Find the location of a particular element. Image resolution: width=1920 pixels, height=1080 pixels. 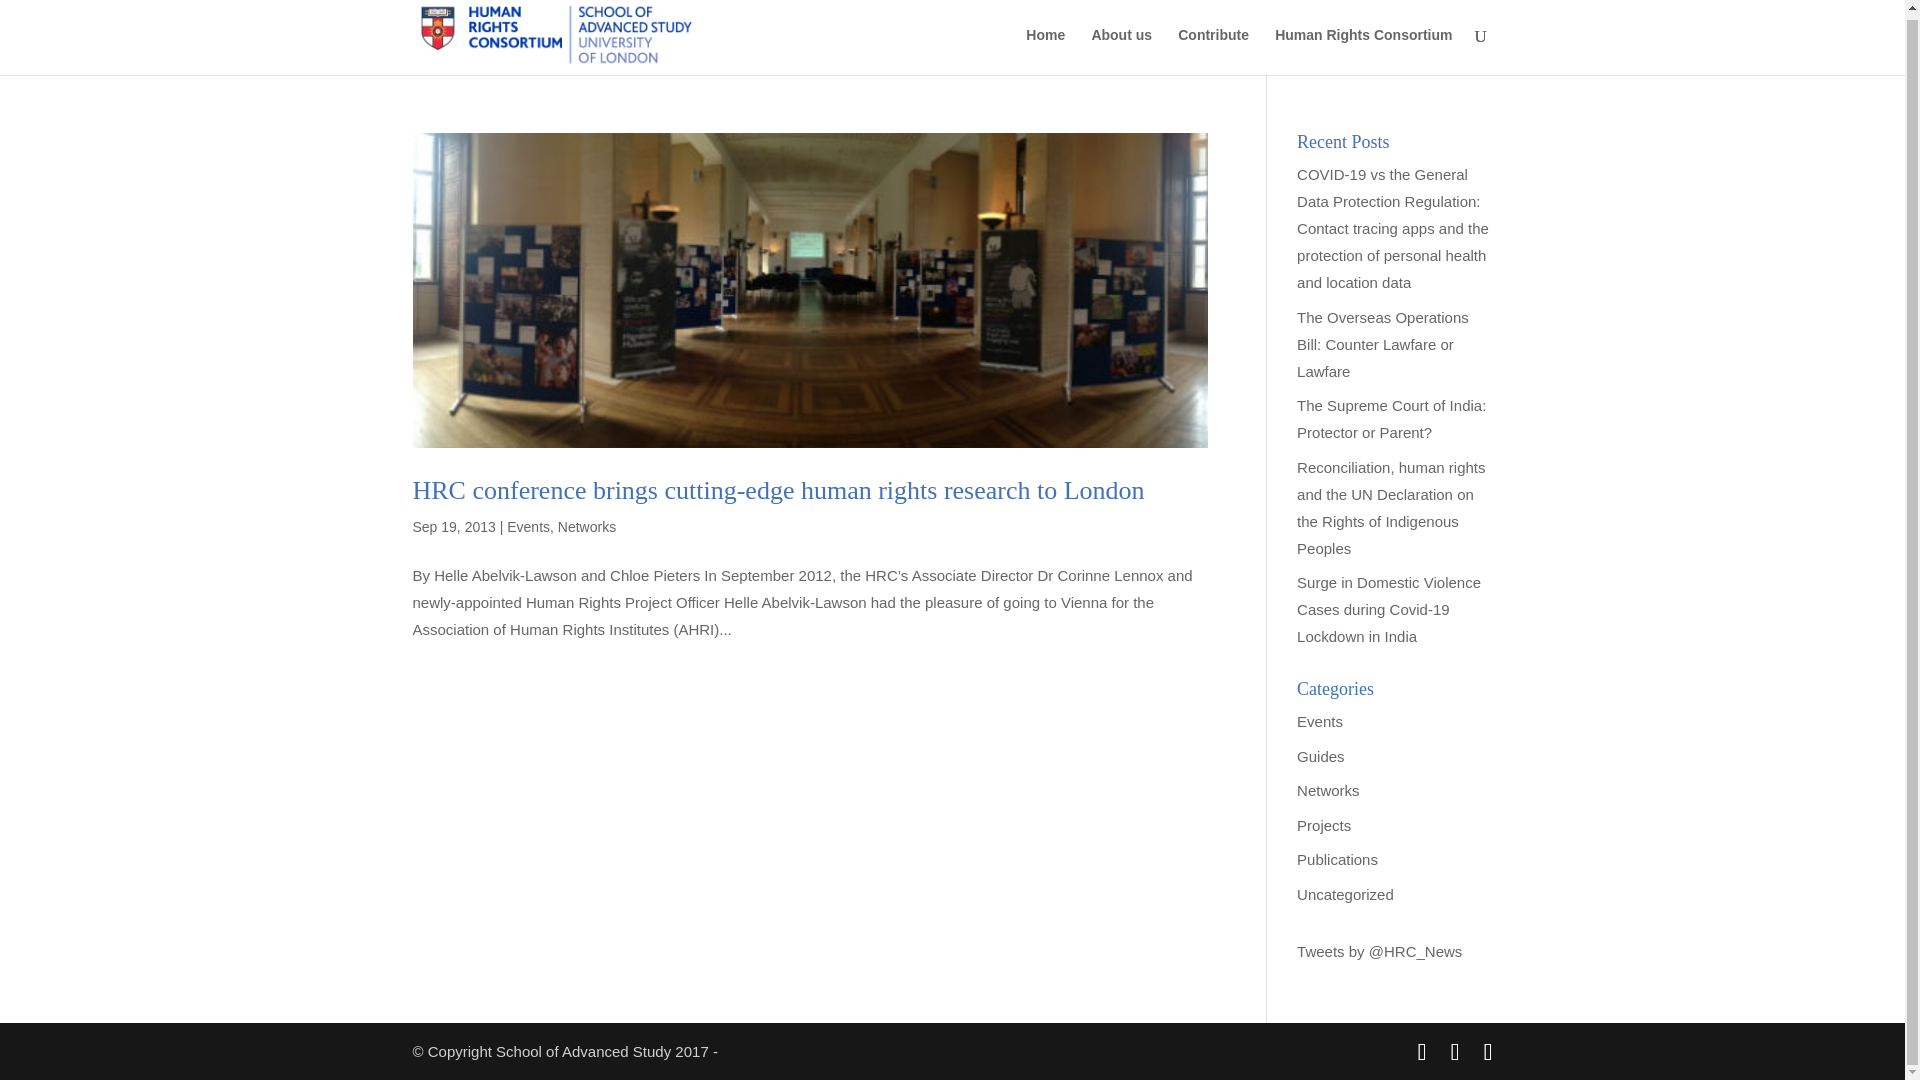

Projects is located at coordinates (1324, 824).